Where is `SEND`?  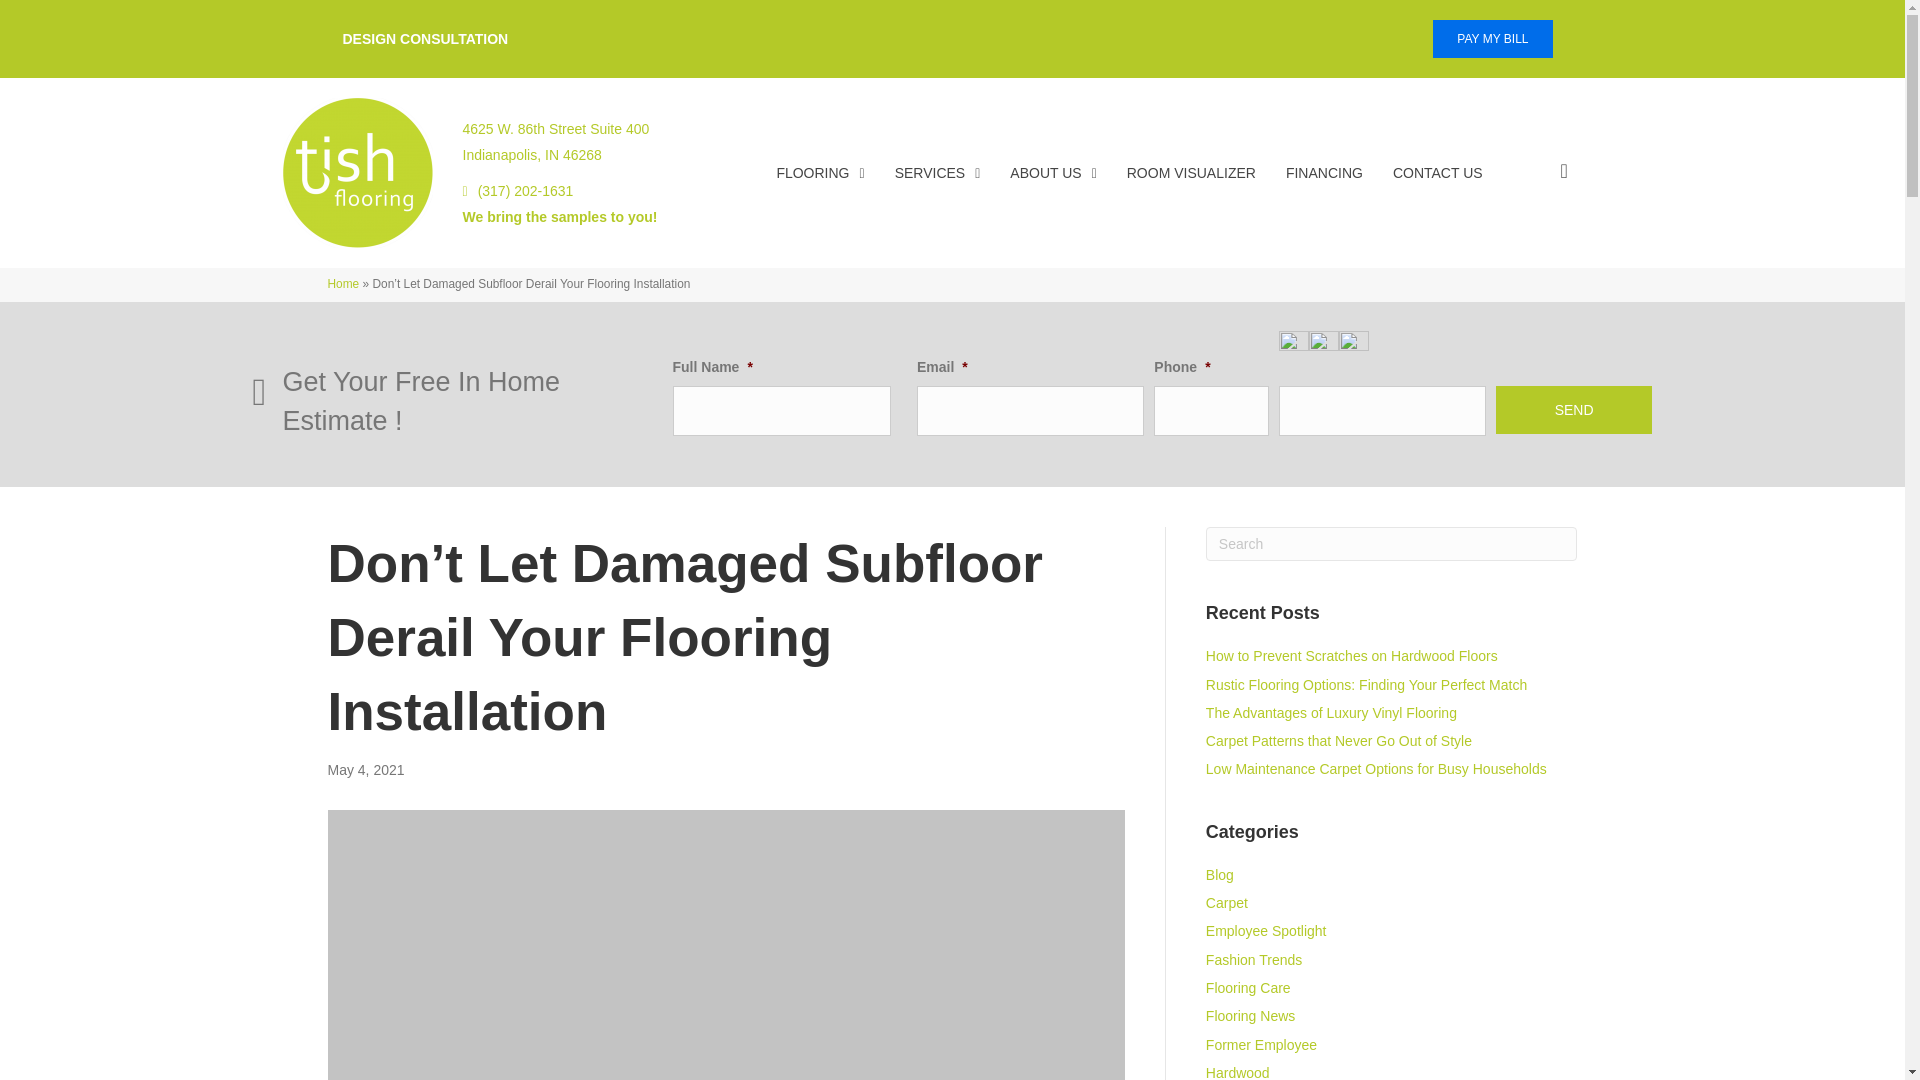 SEND is located at coordinates (1574, 410).